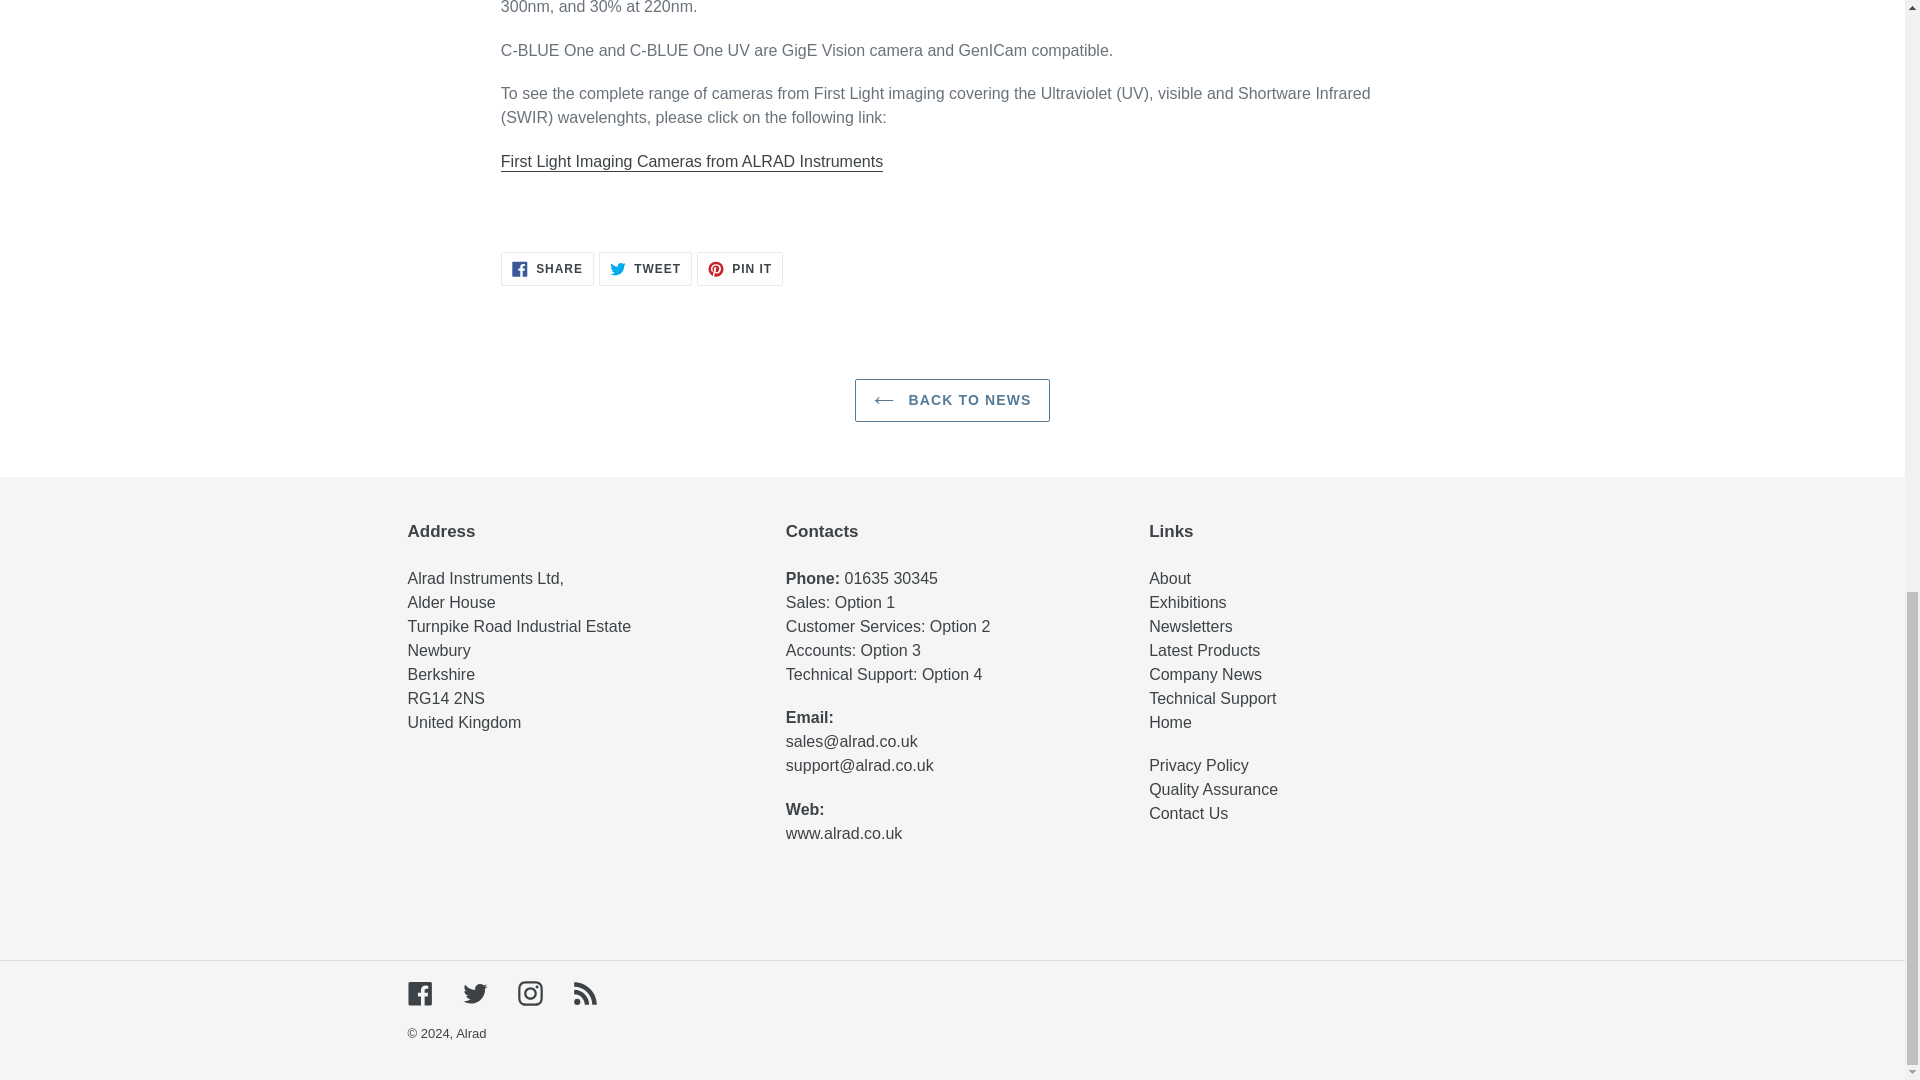 This screenshot has width=1920, height=1080. Describe the element at coordinates (1187, 602) in the screenshot. I see `Exhibitions` at that location.